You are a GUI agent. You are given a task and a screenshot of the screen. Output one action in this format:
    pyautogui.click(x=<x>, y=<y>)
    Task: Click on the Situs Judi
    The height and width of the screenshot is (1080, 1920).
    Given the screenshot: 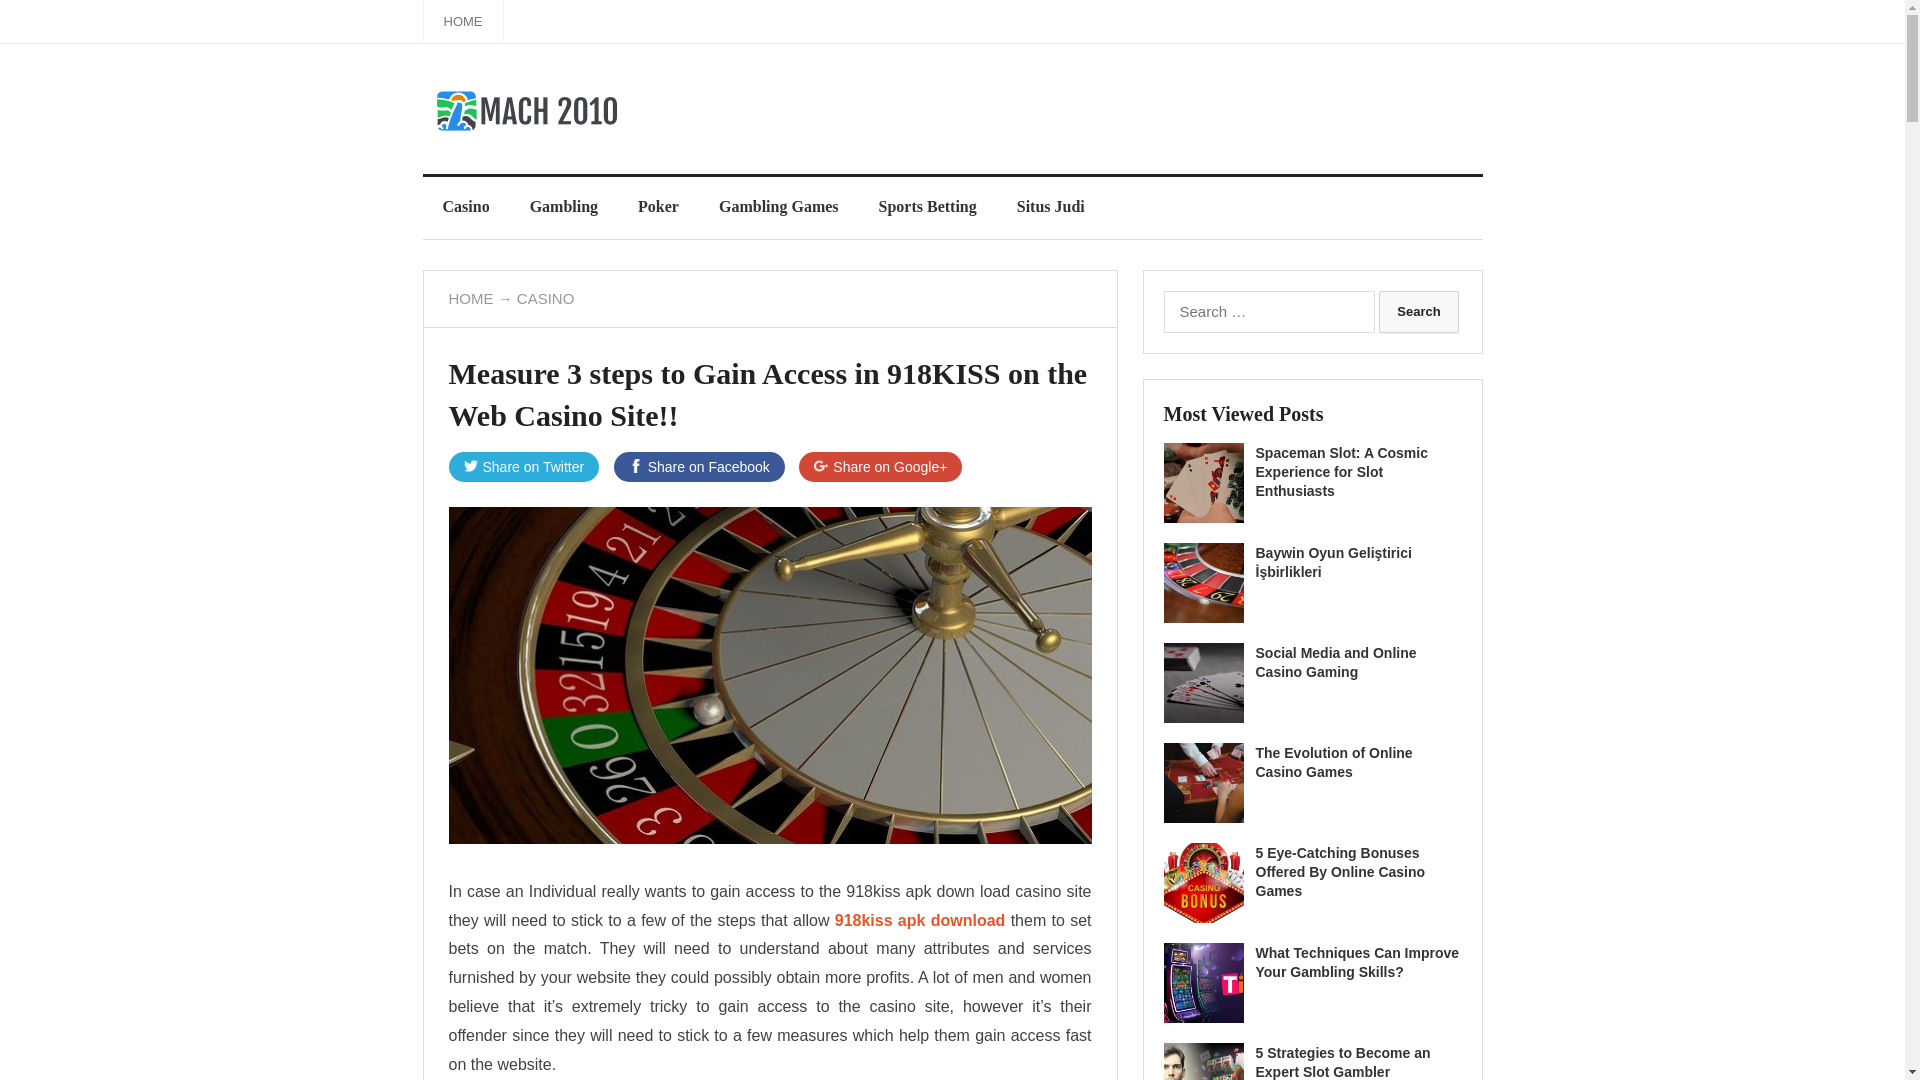 What is the action you would take?
    pyautogui.click(x=1050, y=206)
    